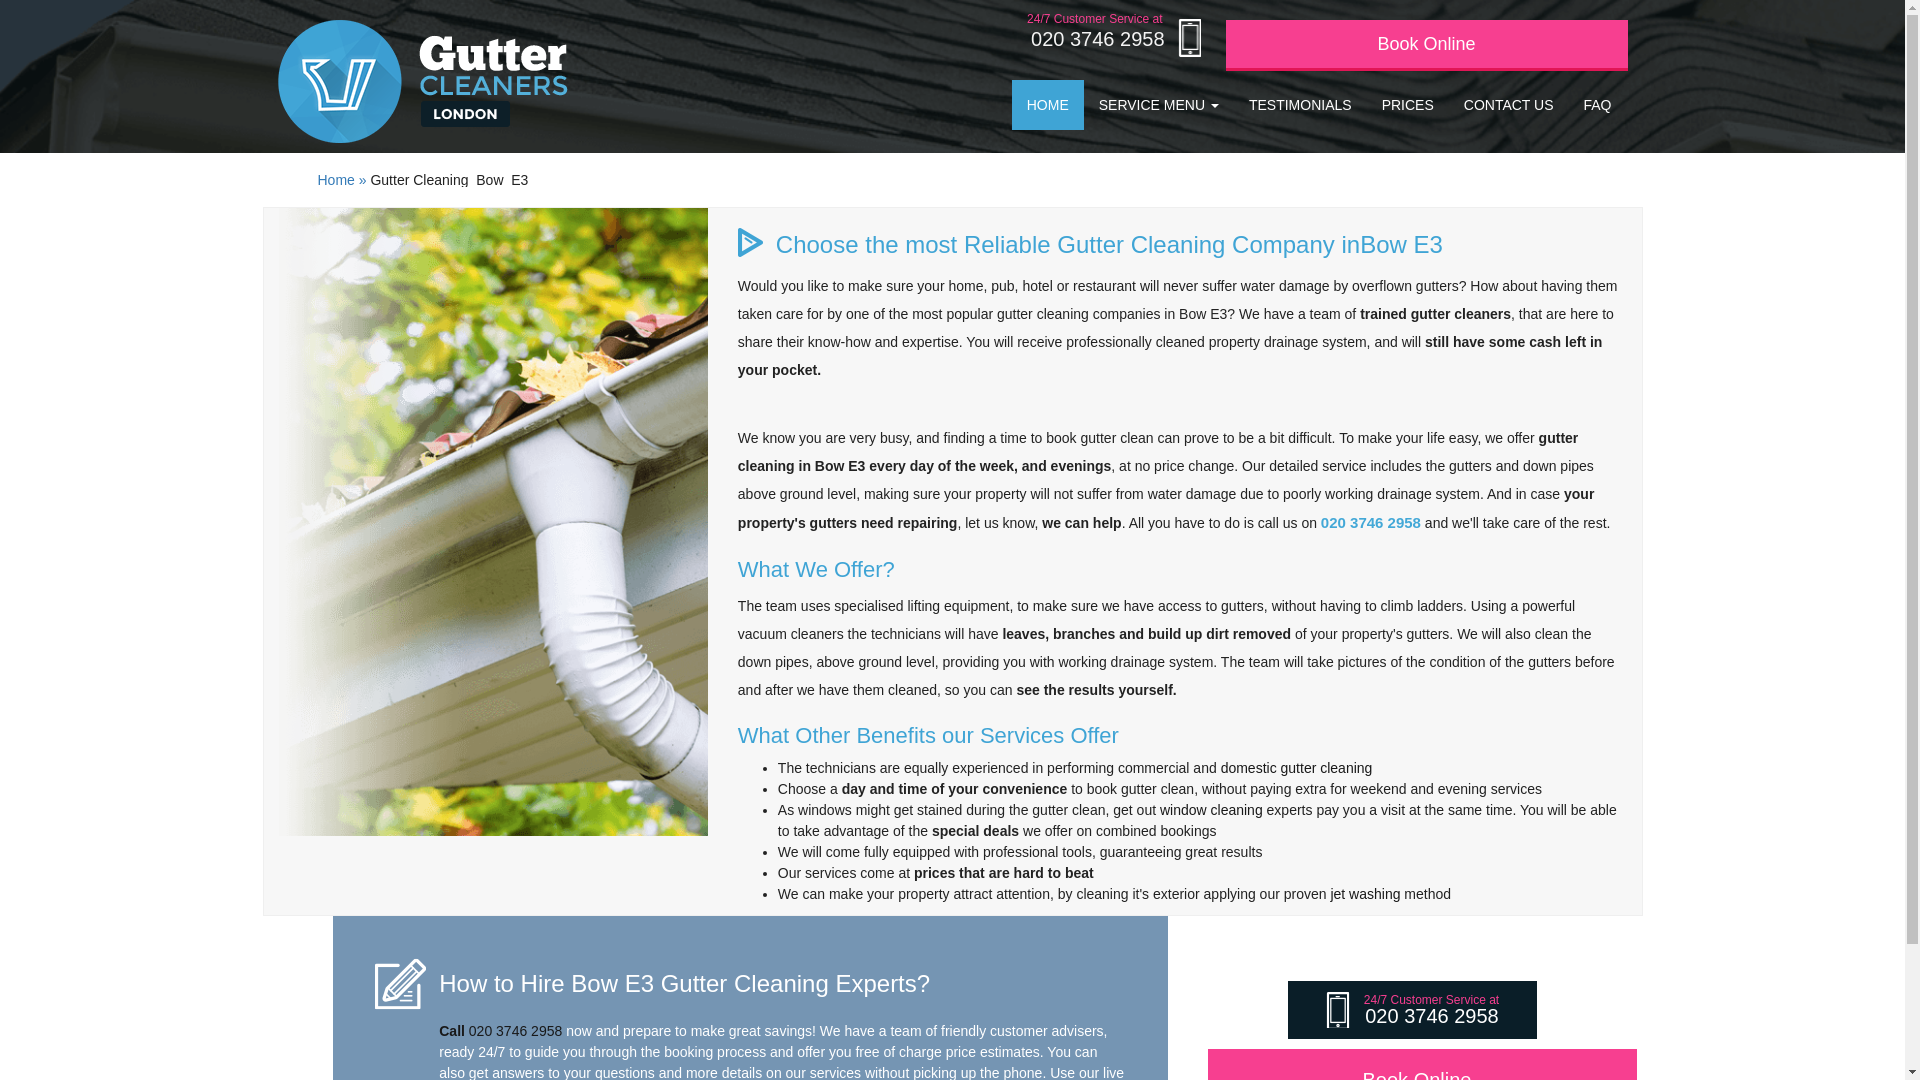 The height and width of the screenshot is (1080, 1920). Describe the element at coordinates (1364, 893) in the screenshot. I see `jet washing` at that location.